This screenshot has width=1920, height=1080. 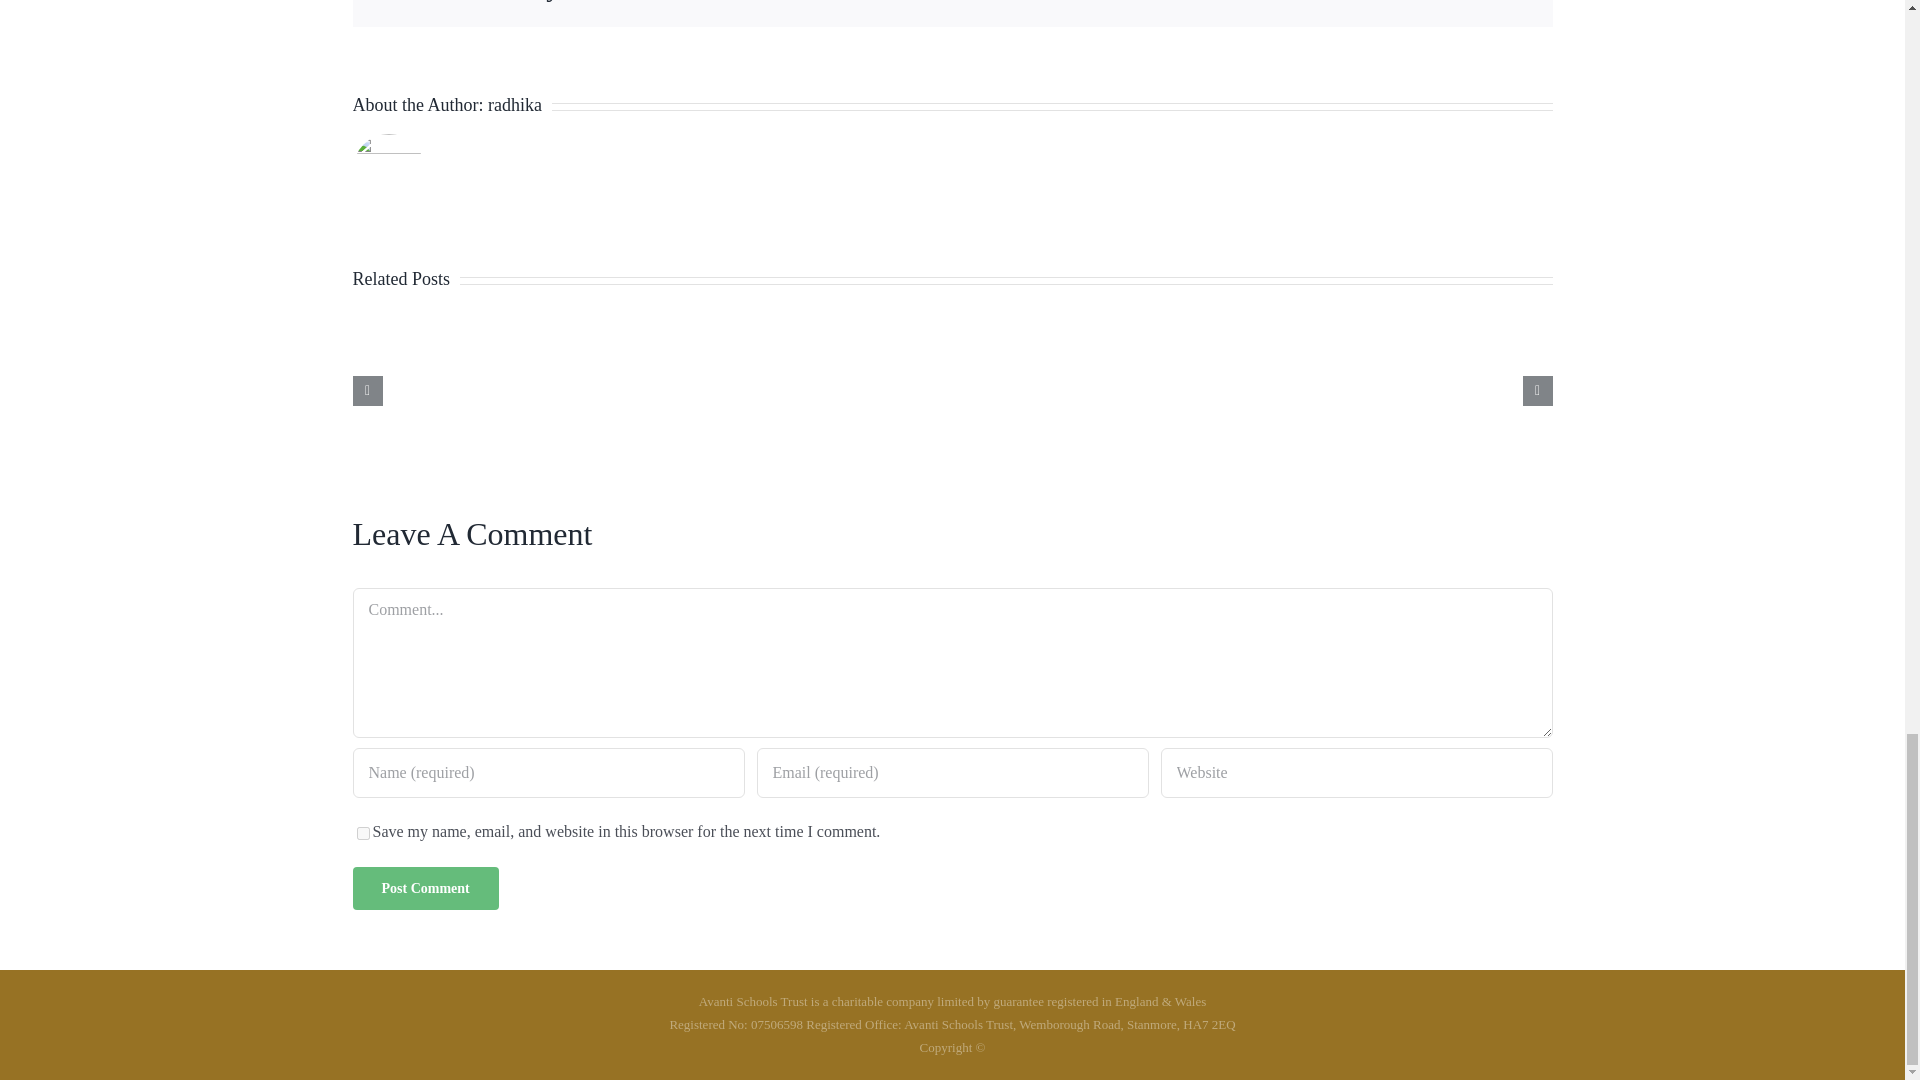 I want to click on Post Comment, so click(x=424, y=888).